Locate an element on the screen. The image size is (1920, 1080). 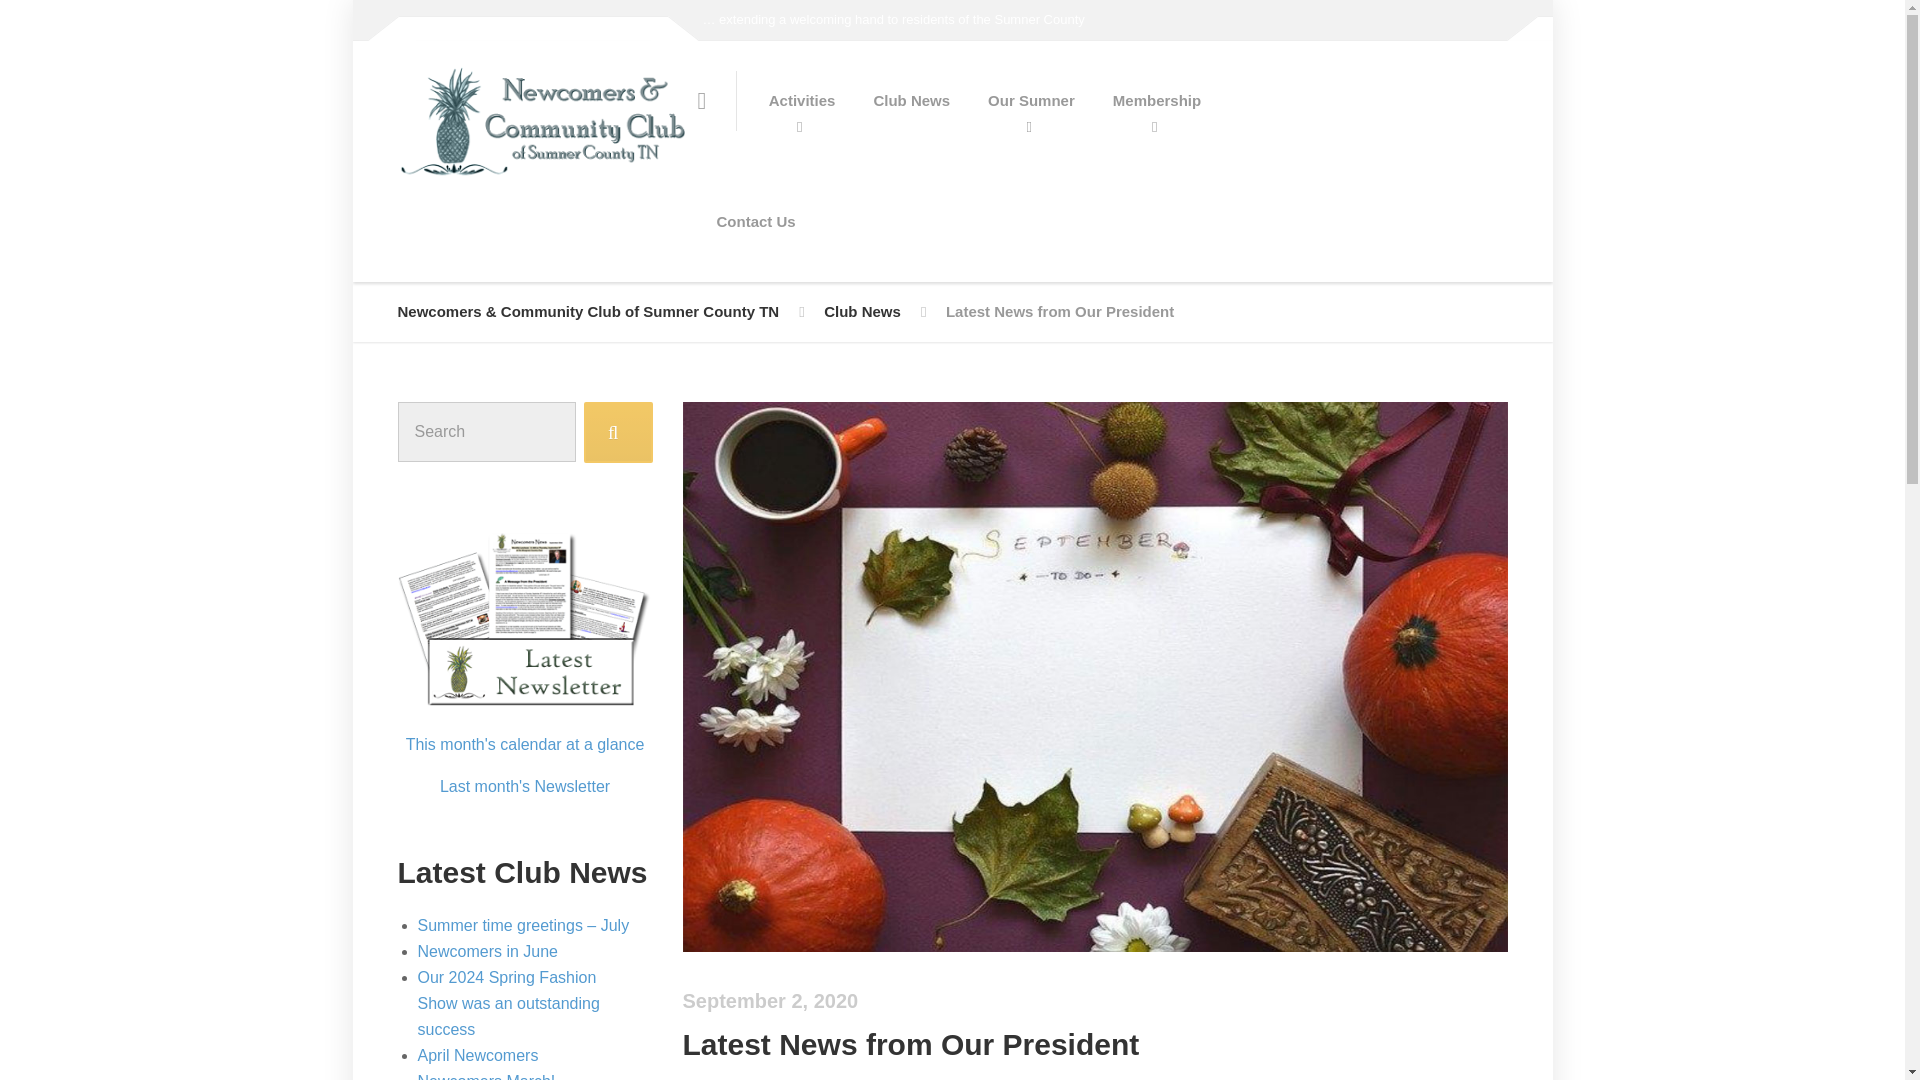
Newcomers in June is located at coordinates (488, 951).